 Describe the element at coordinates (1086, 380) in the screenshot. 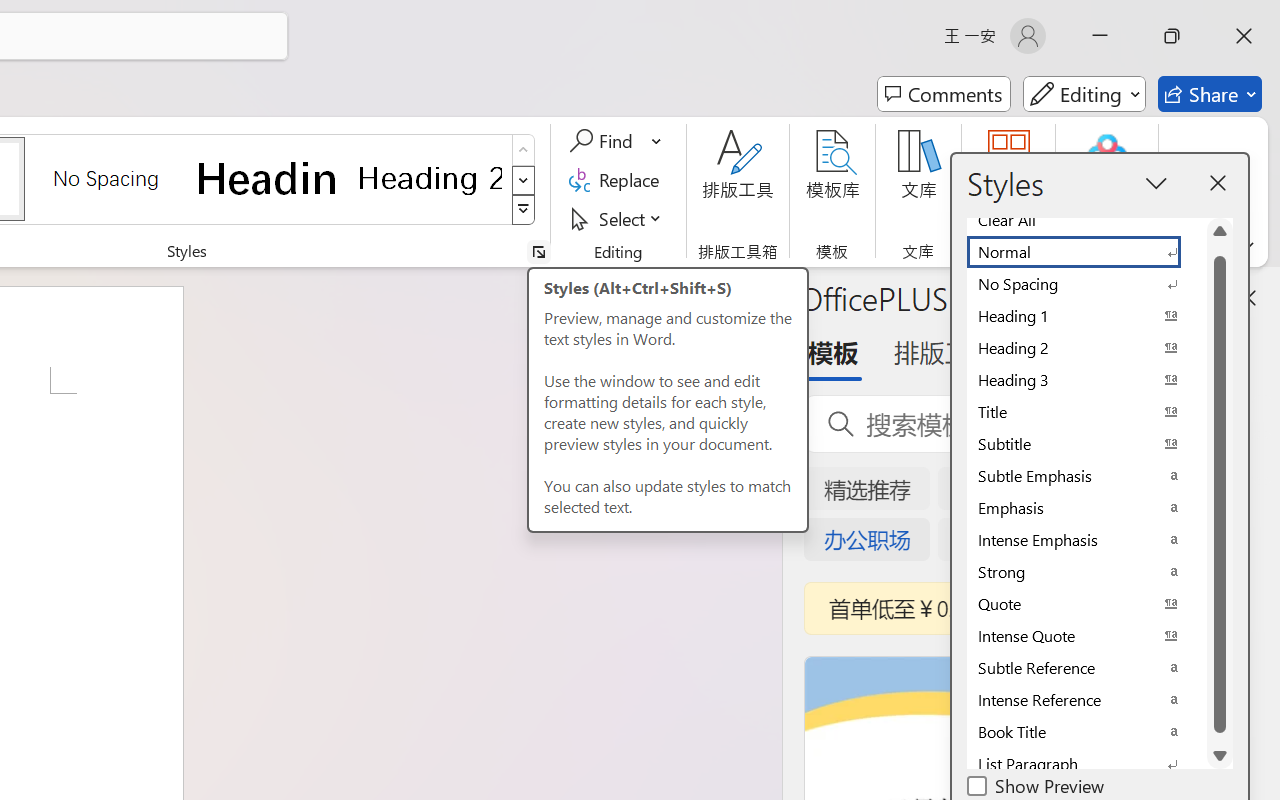

I see `Heading 3` at that location.